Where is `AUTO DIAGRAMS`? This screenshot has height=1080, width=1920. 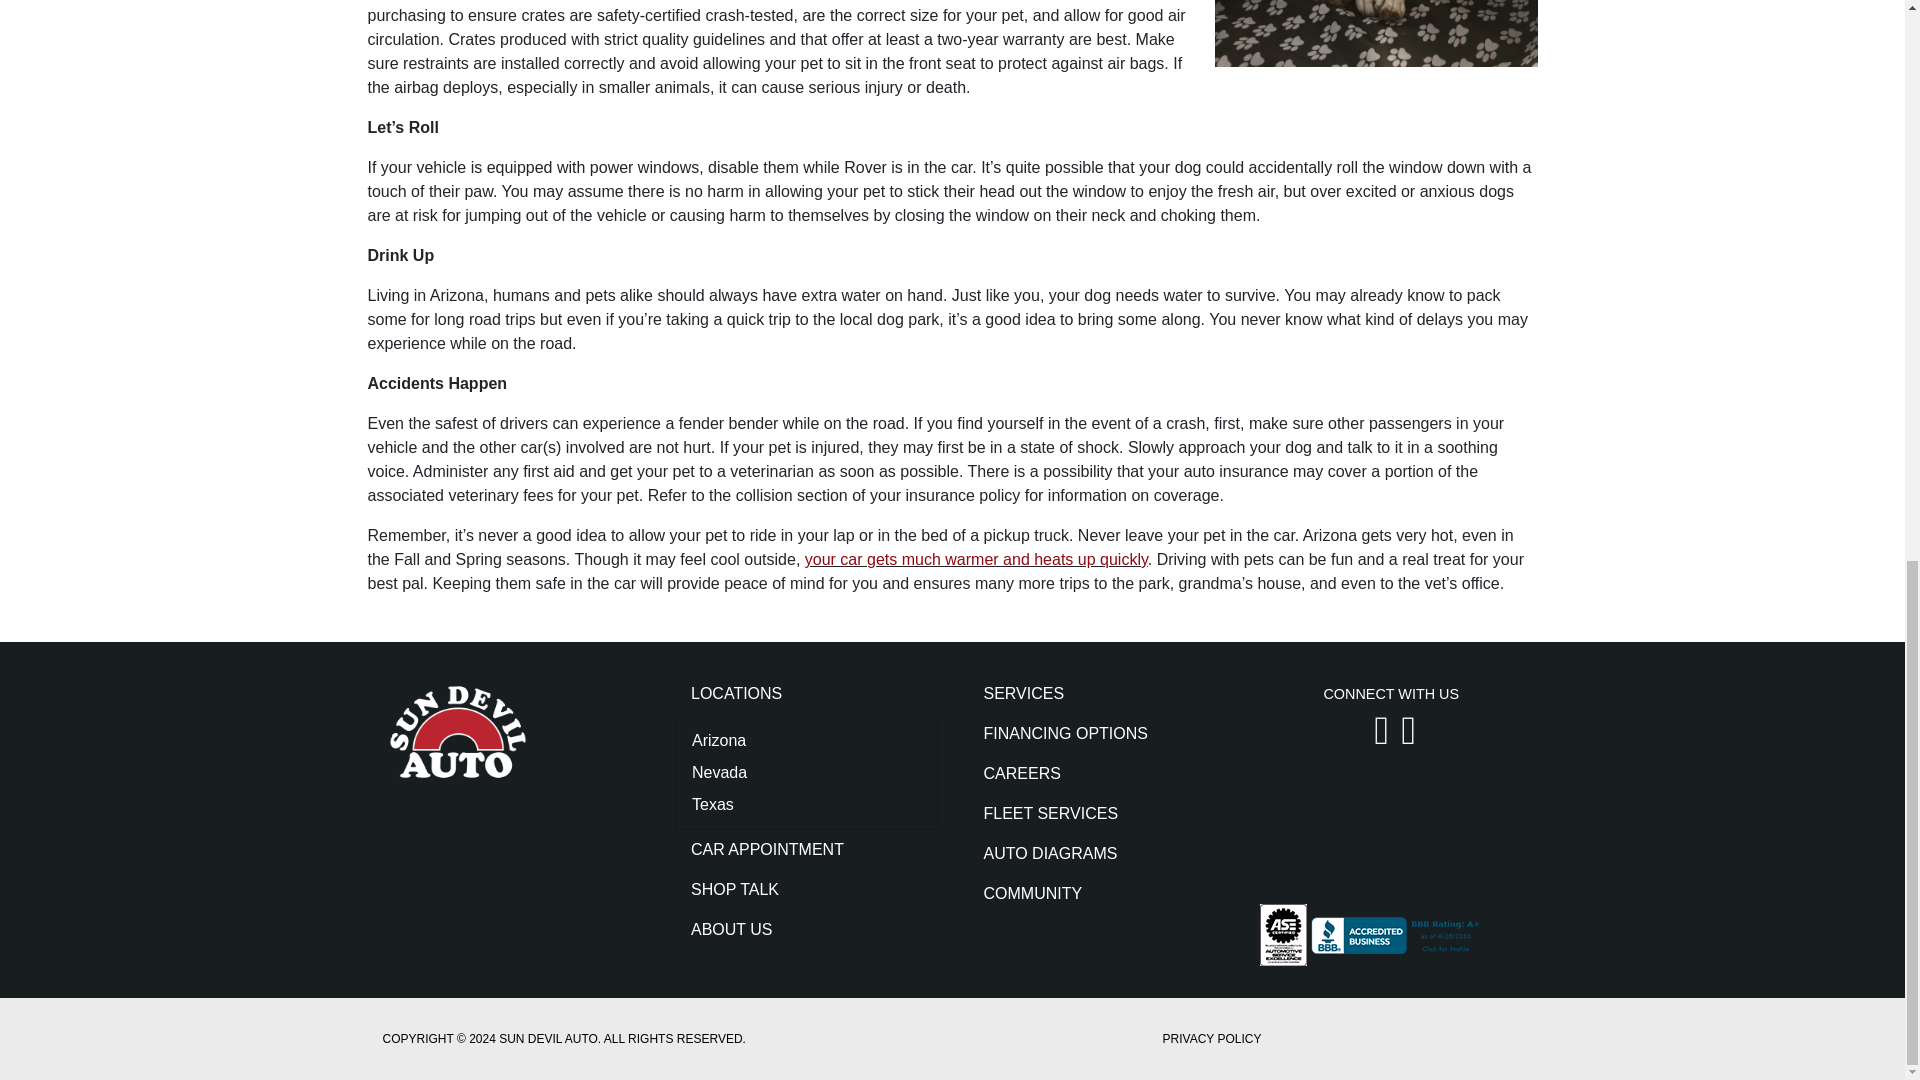
AUTO DIAGRAMS is located at coordinates (1098, 853).